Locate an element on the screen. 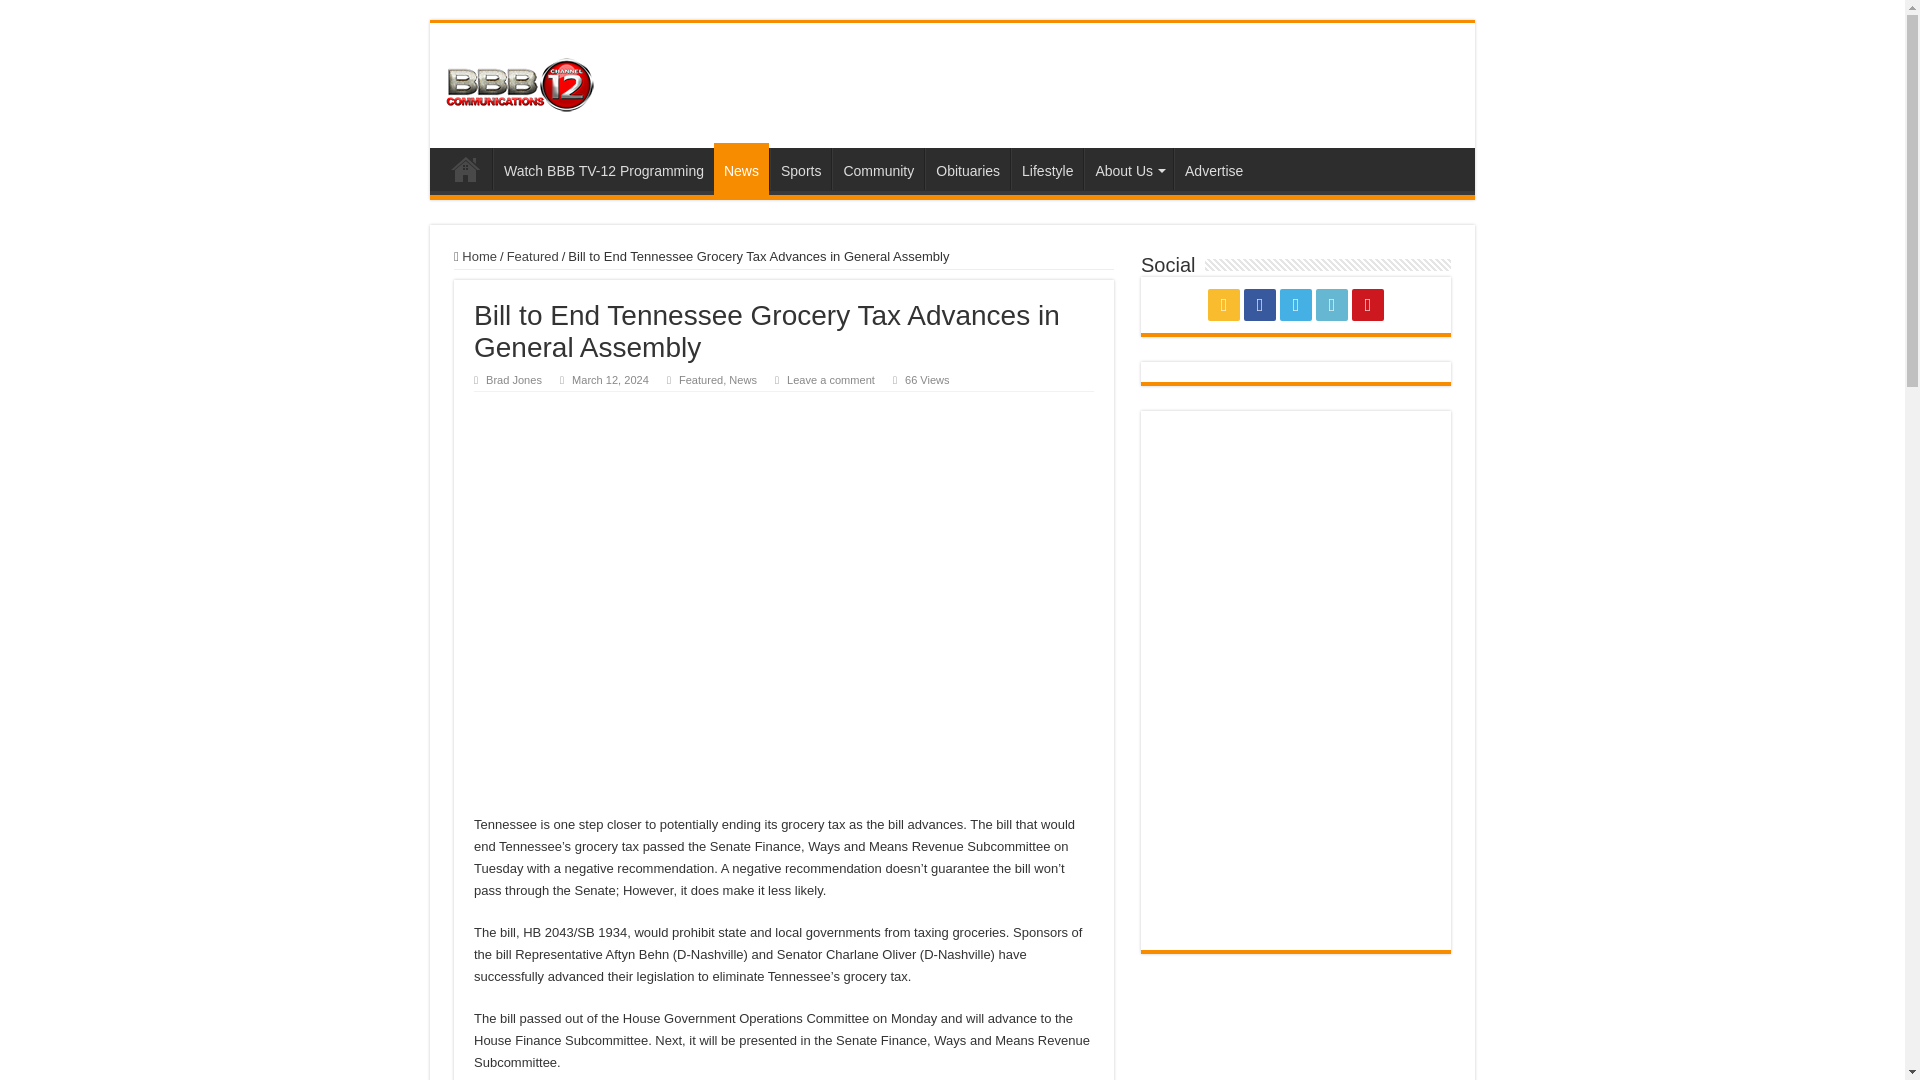  Sports is located at coordinates (800, 168).